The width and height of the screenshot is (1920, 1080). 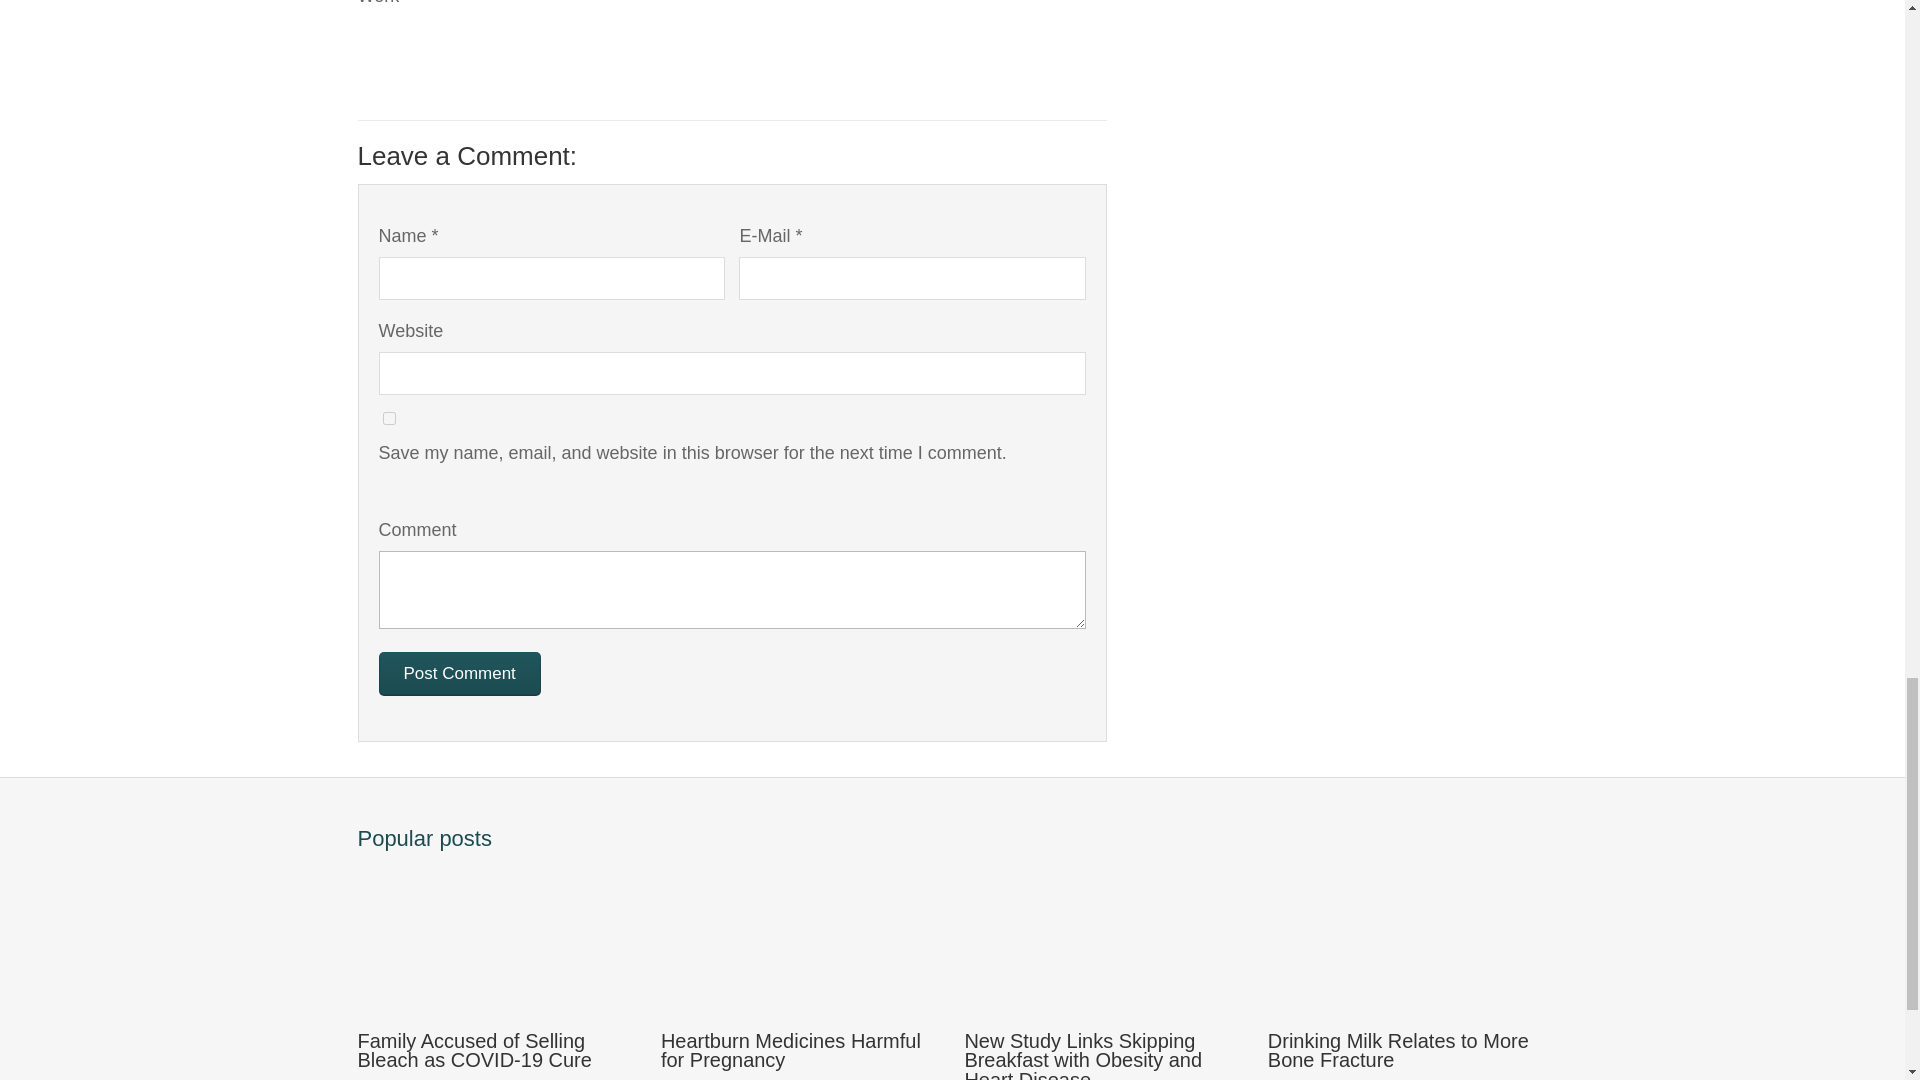 I want to click on Heartburn Medicines Harmful for Pregnancy, so click(x=800, y=967).